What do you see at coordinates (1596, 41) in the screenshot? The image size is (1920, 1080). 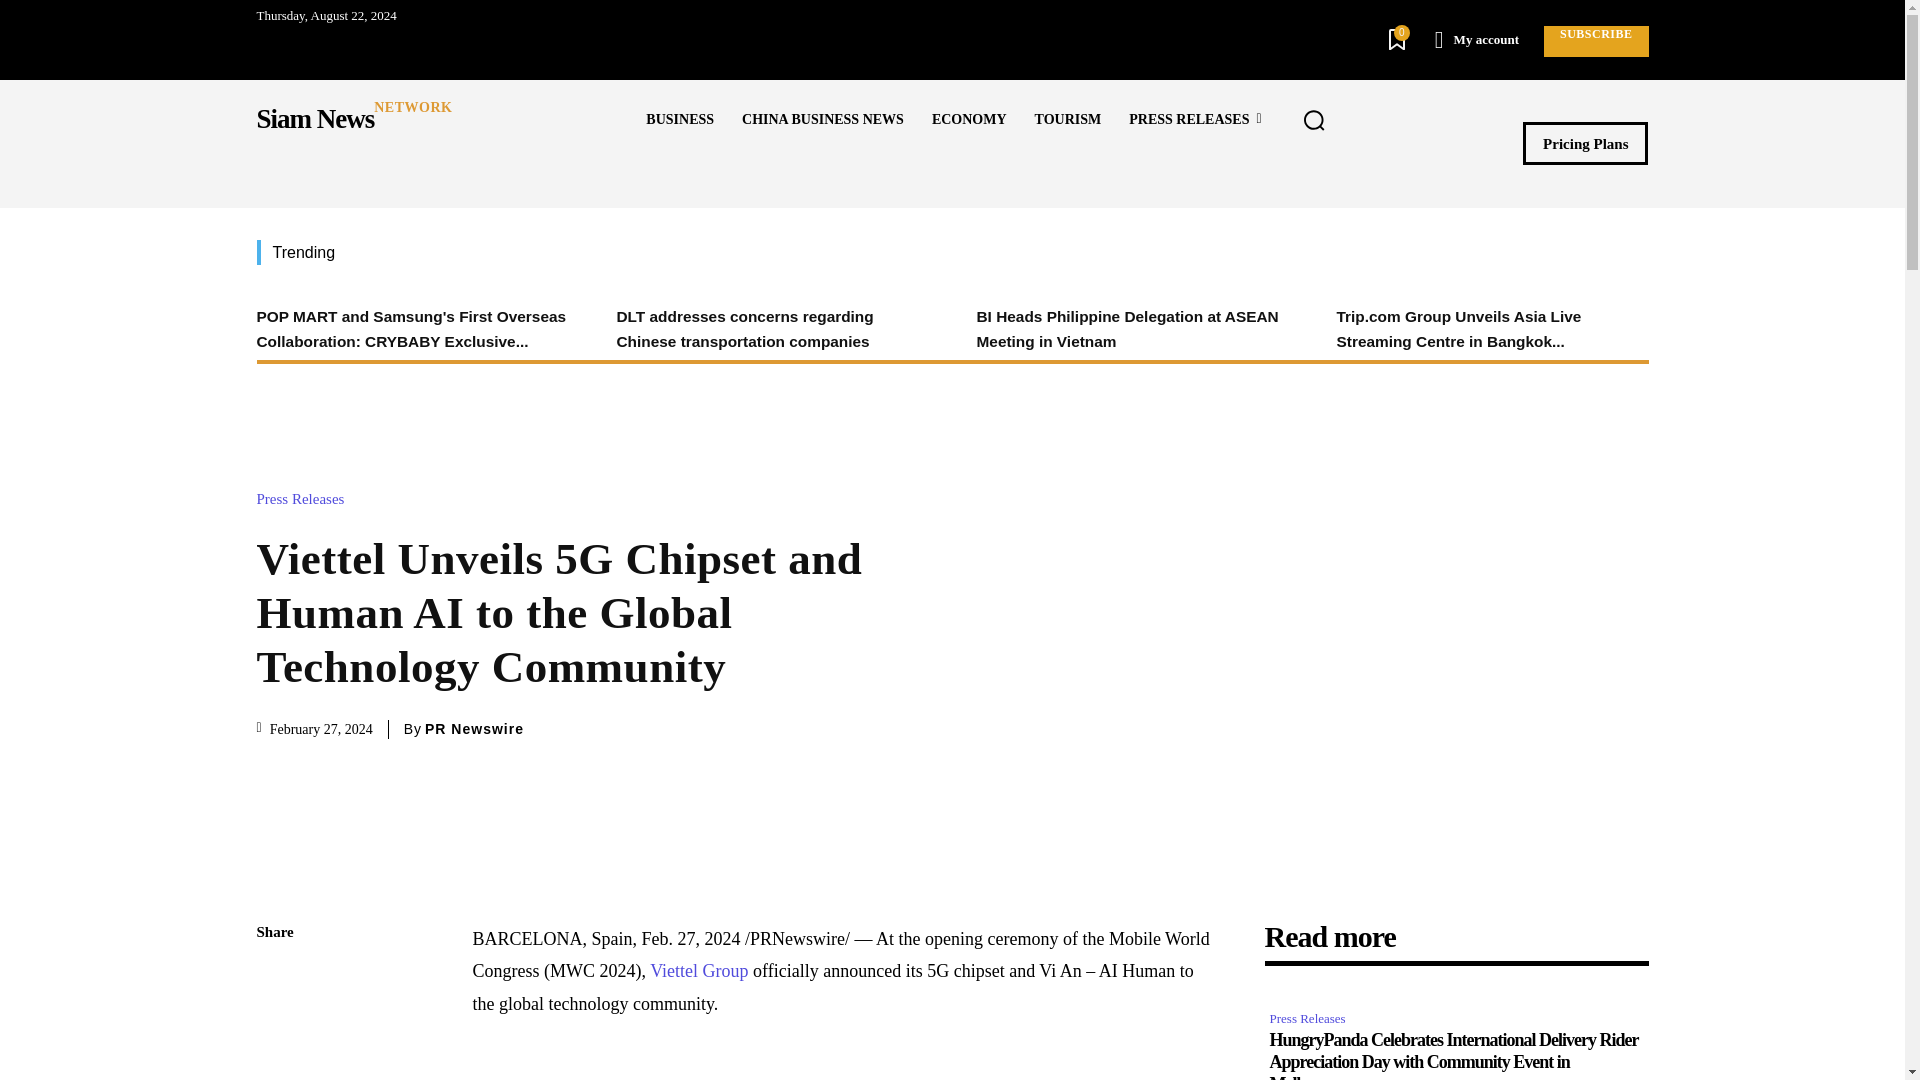 I see `Subscribe` at bounding box center [1596, 41].